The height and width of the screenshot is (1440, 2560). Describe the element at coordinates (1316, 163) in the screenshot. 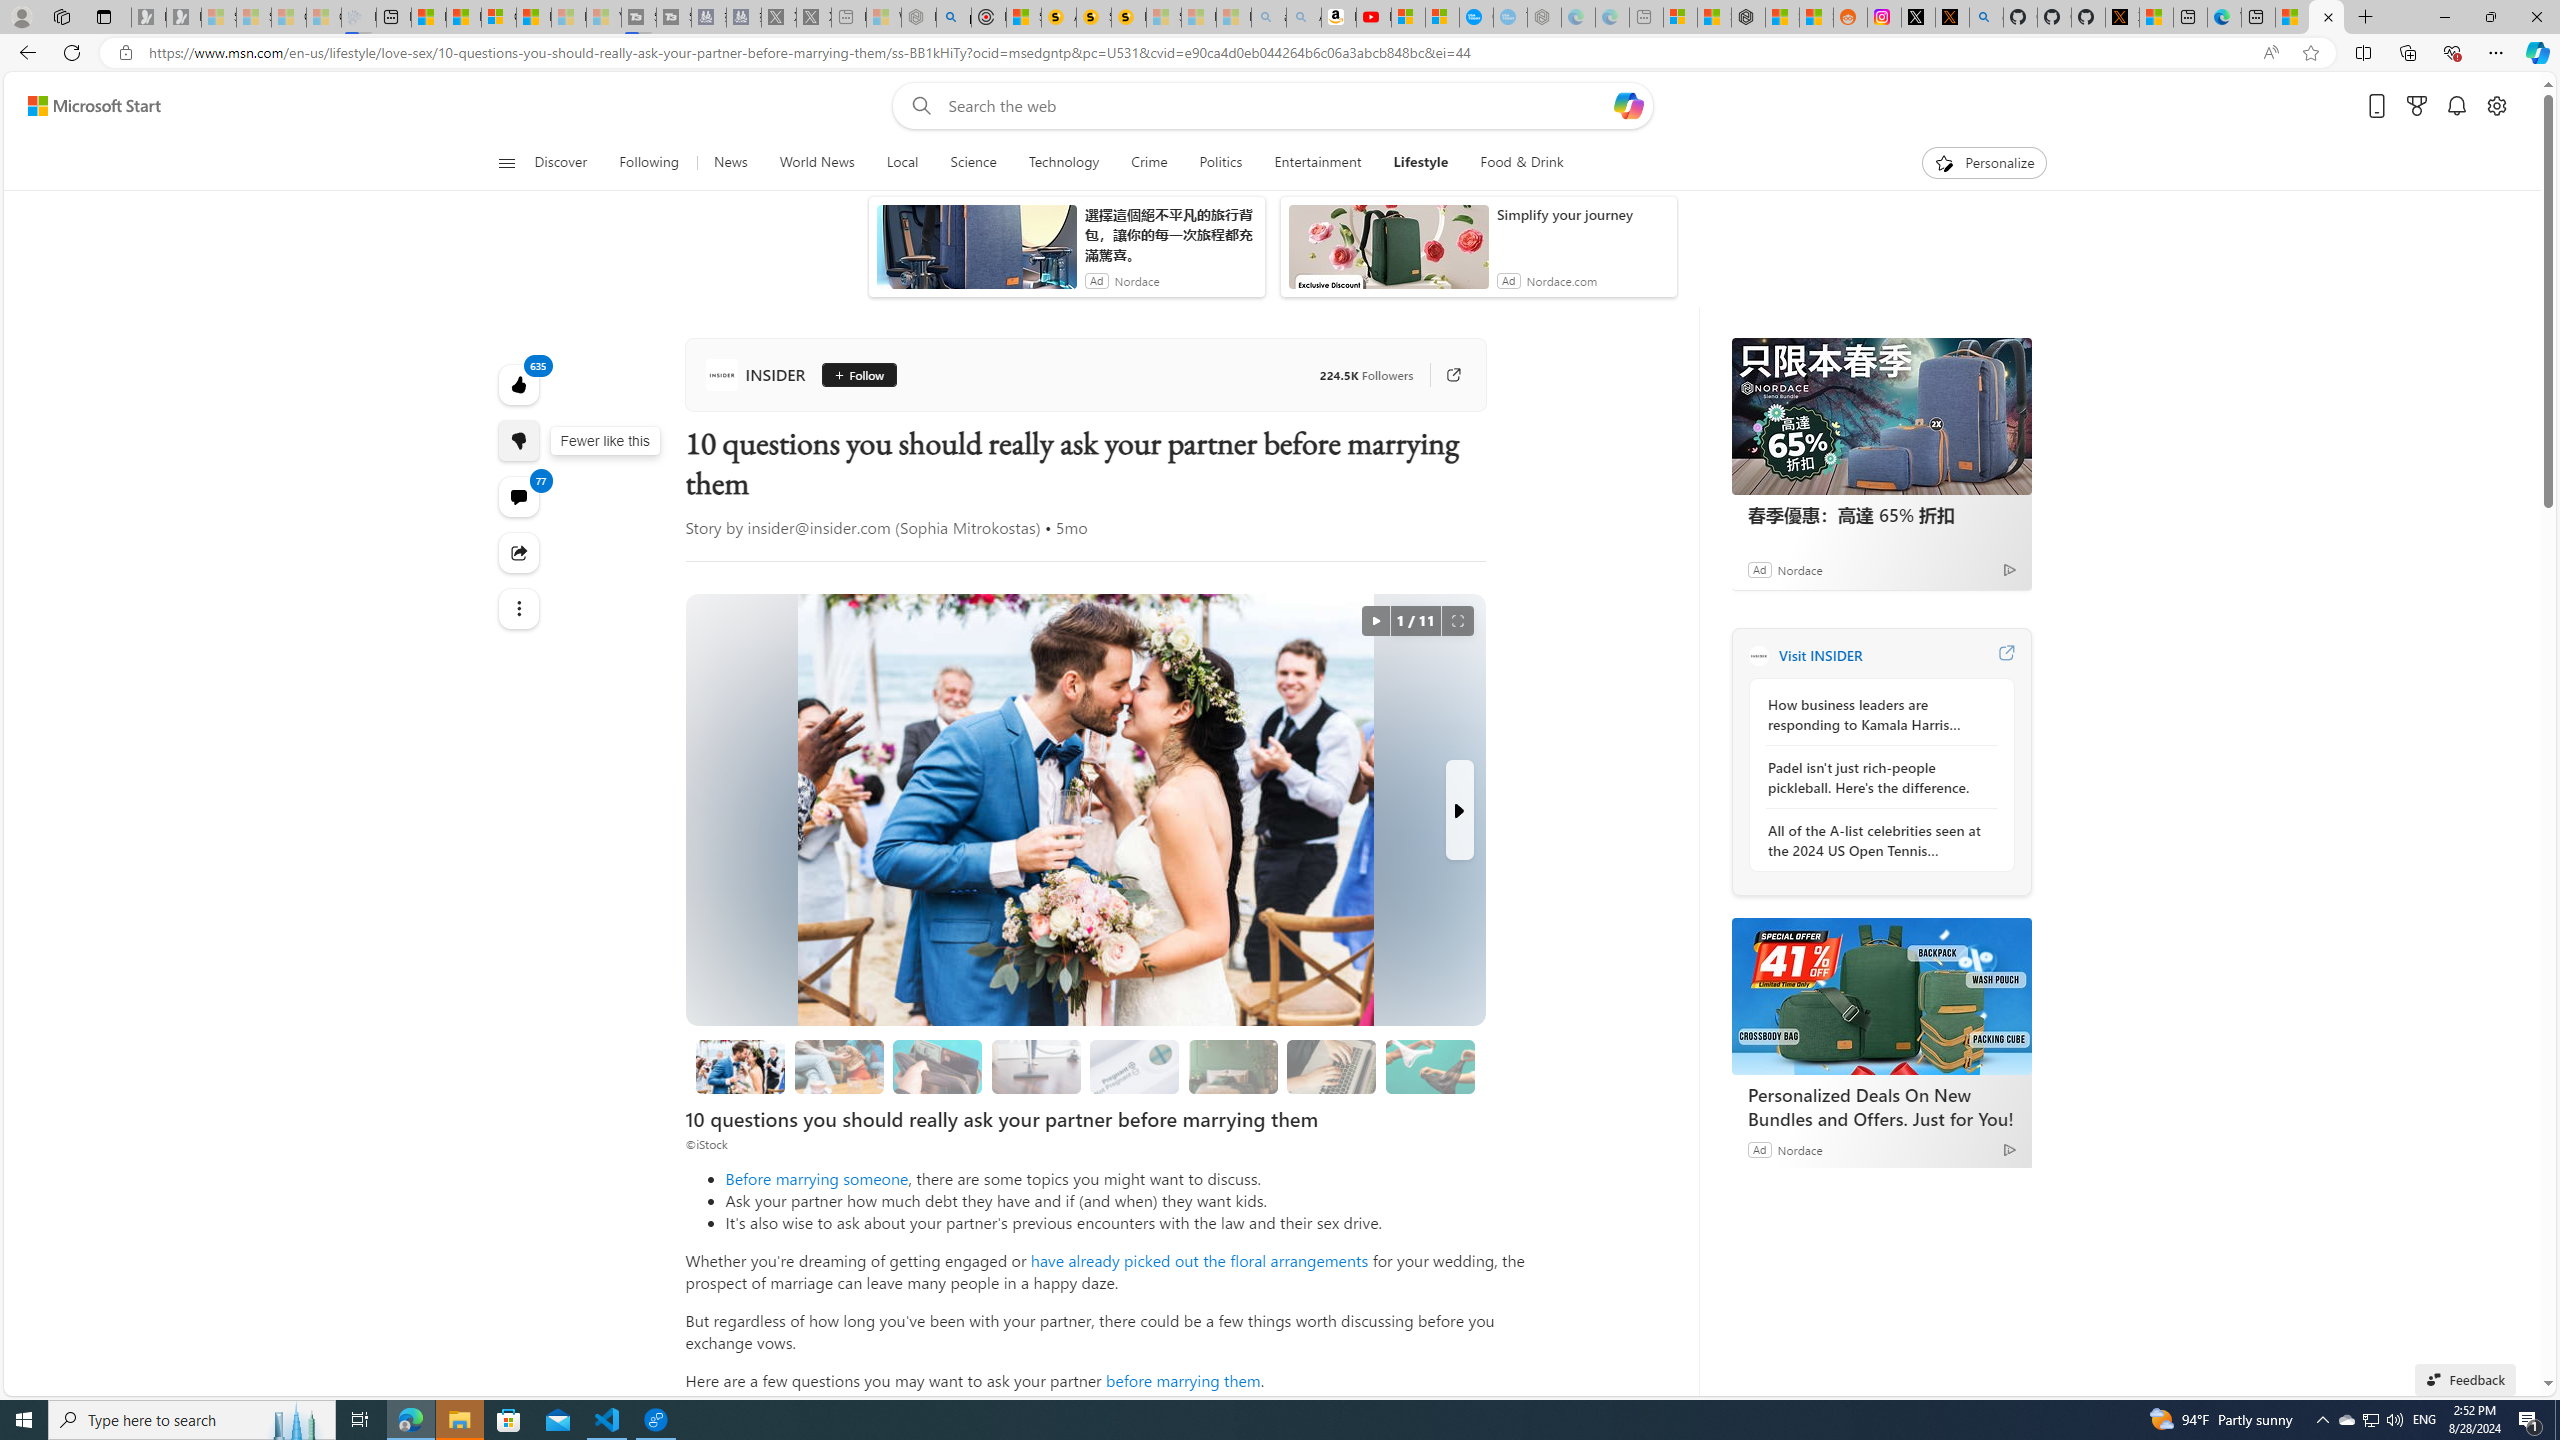

I see `Entertainment` at that location.